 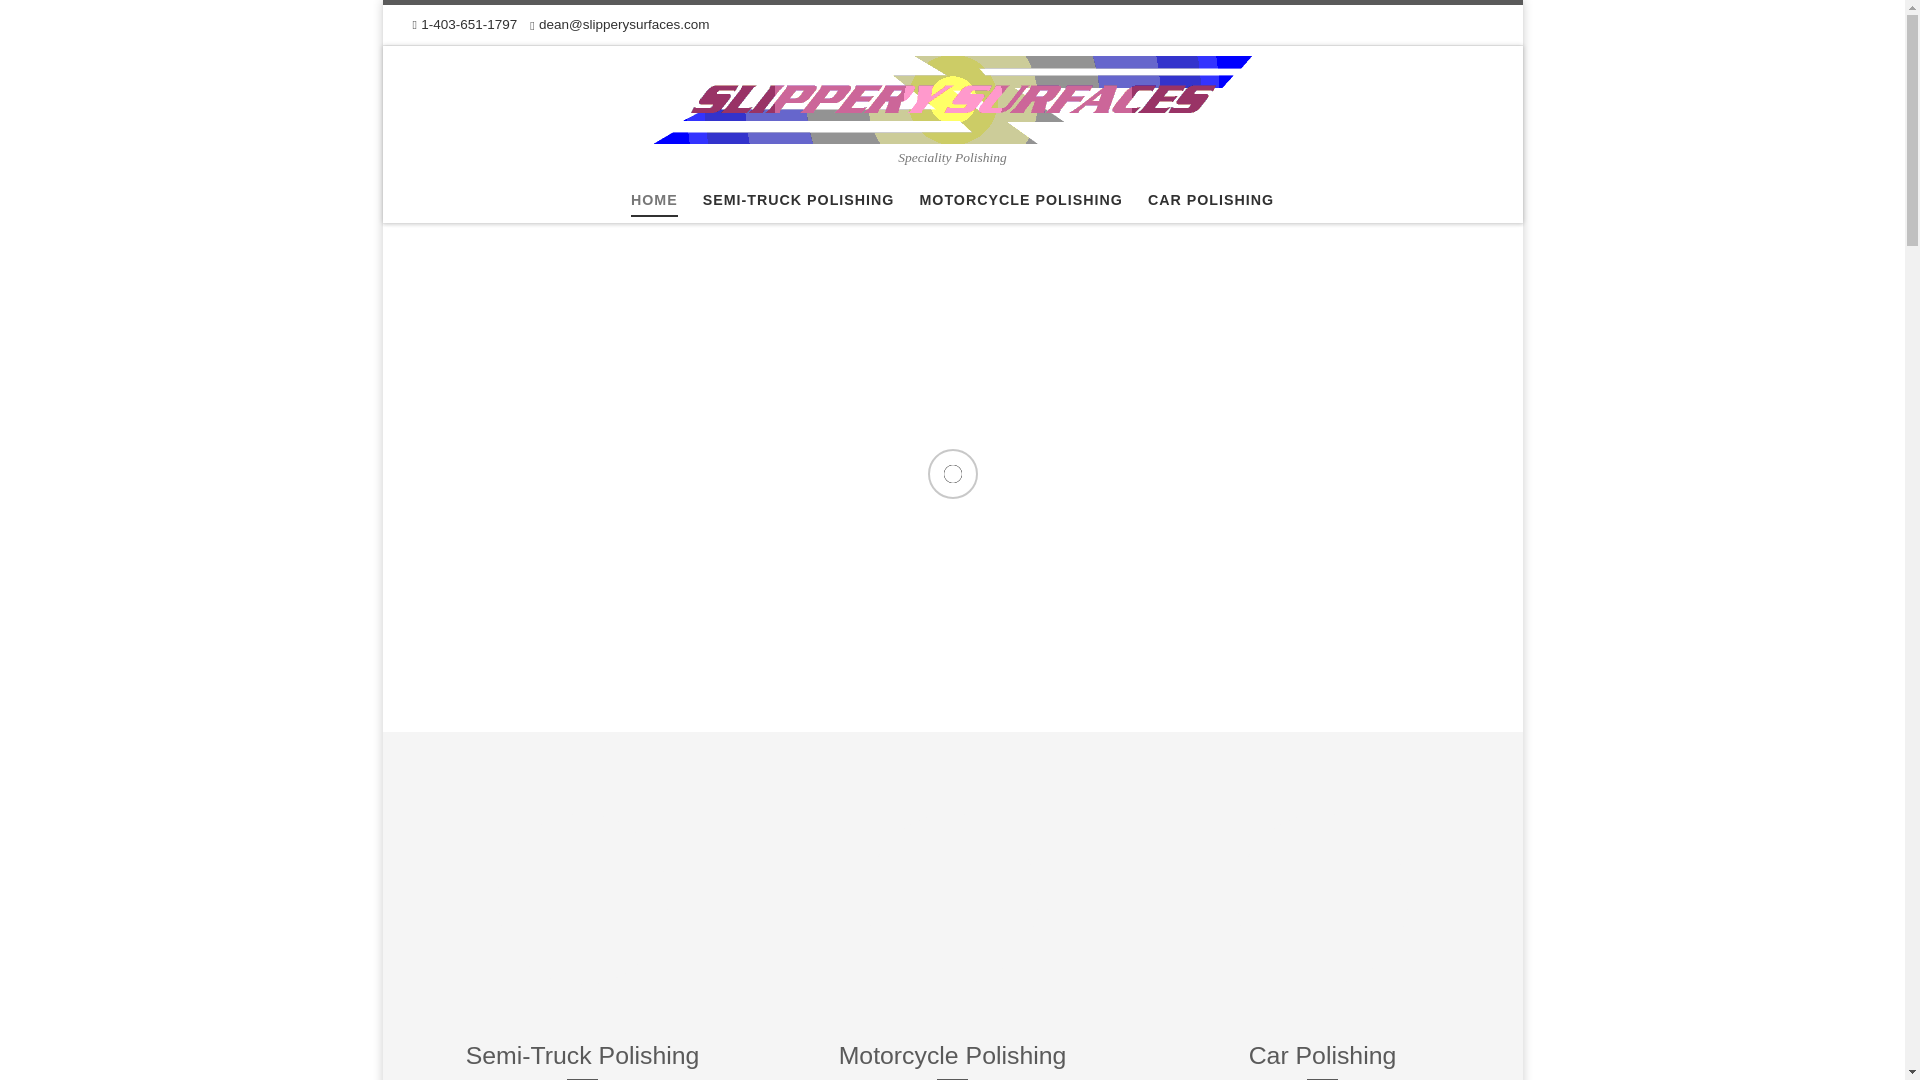 What do you see at coordinates (1020, 200) in the screenshot?
I see `MOTORCYCLE POLISHING` at bounding box center [1020, 200].